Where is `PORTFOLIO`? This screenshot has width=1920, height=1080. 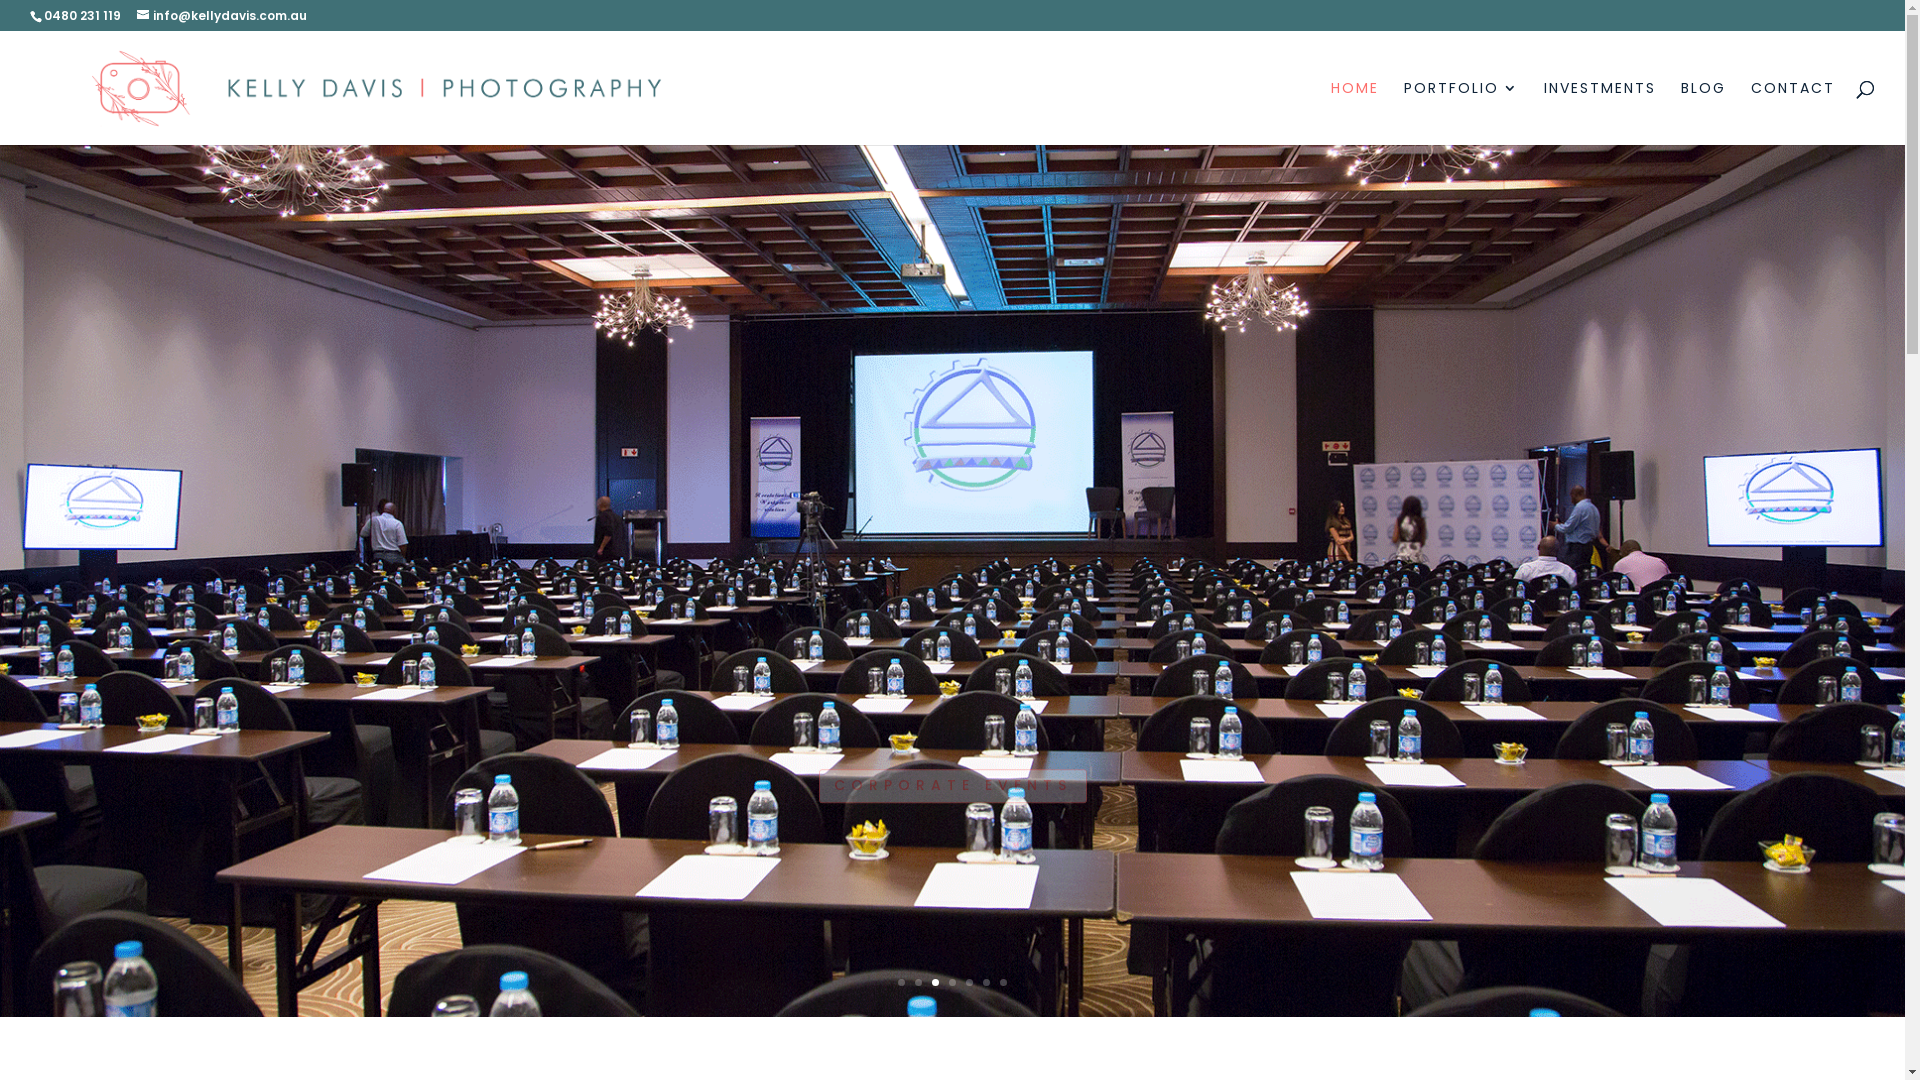
PORTFOLIO is located at coordinates (1462, 113).